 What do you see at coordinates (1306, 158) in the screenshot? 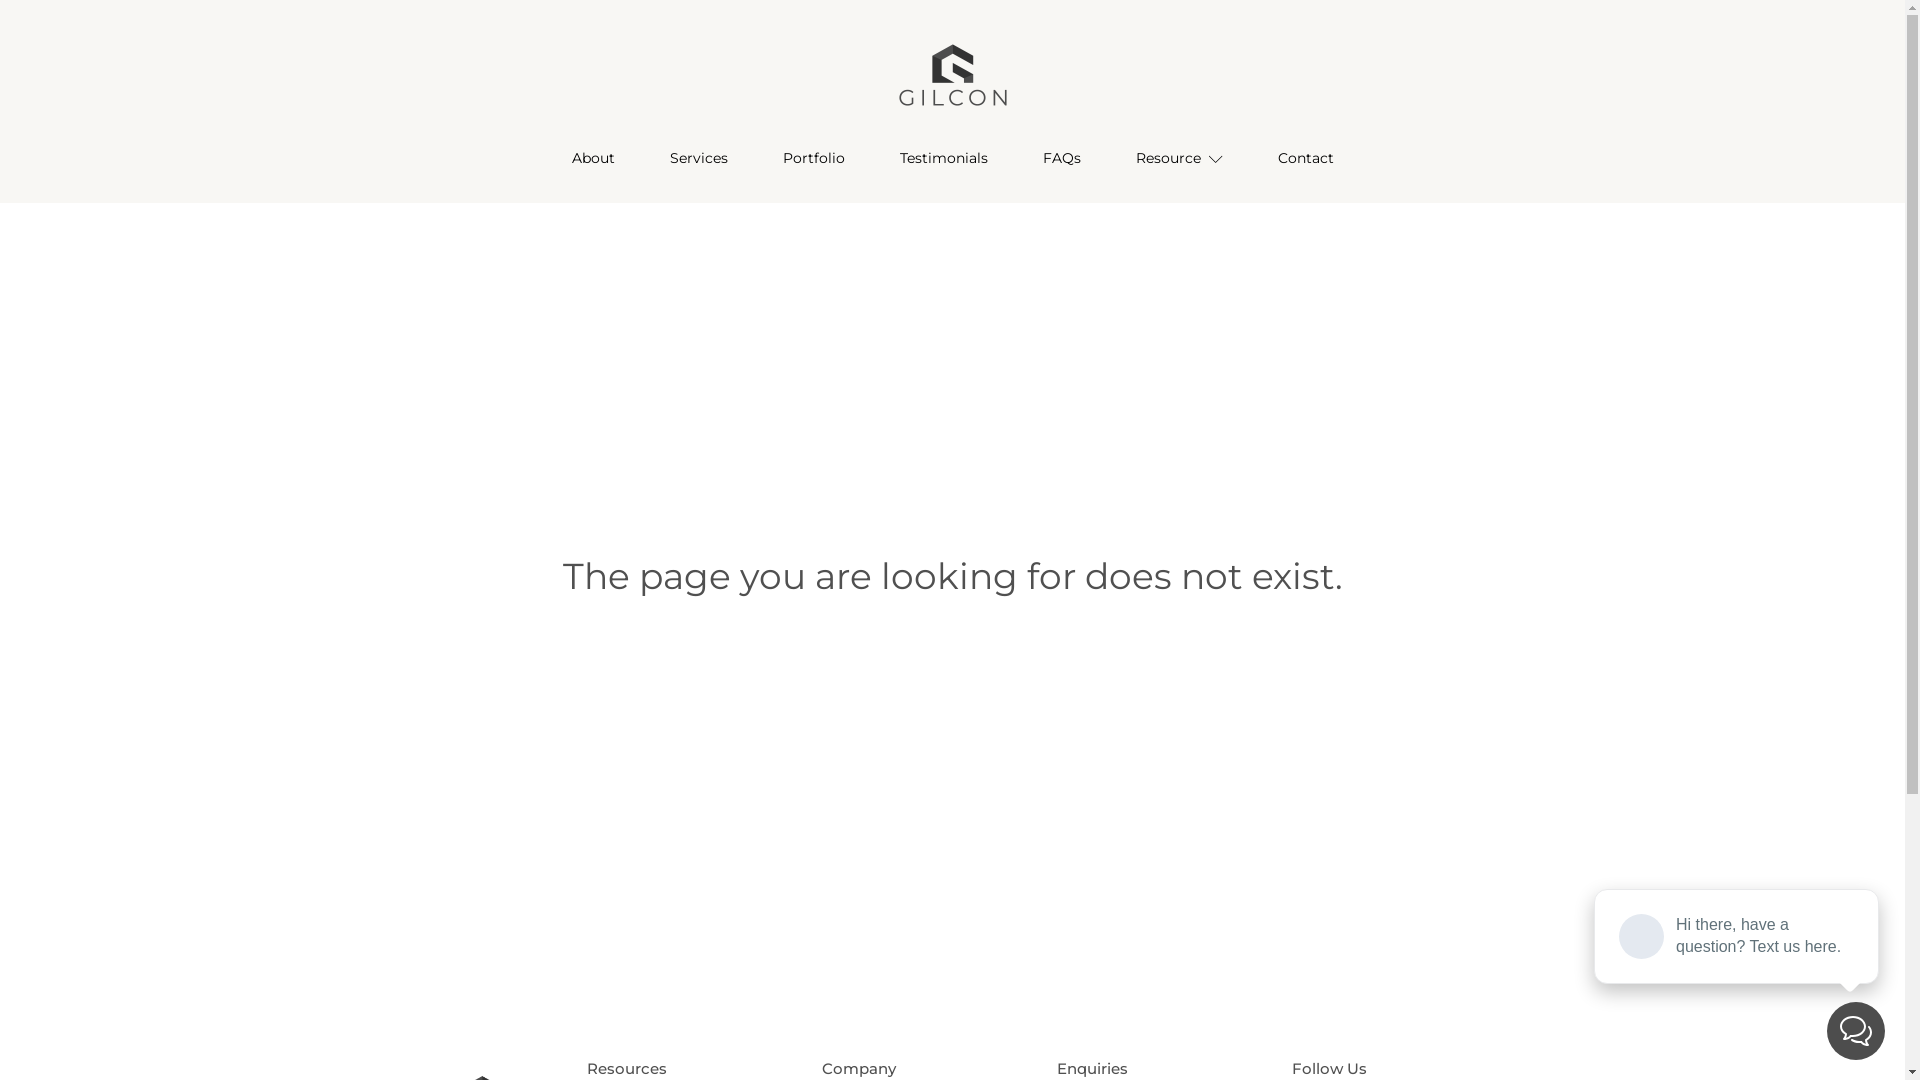
I see `Contact` at bounding box center [1306, 158].